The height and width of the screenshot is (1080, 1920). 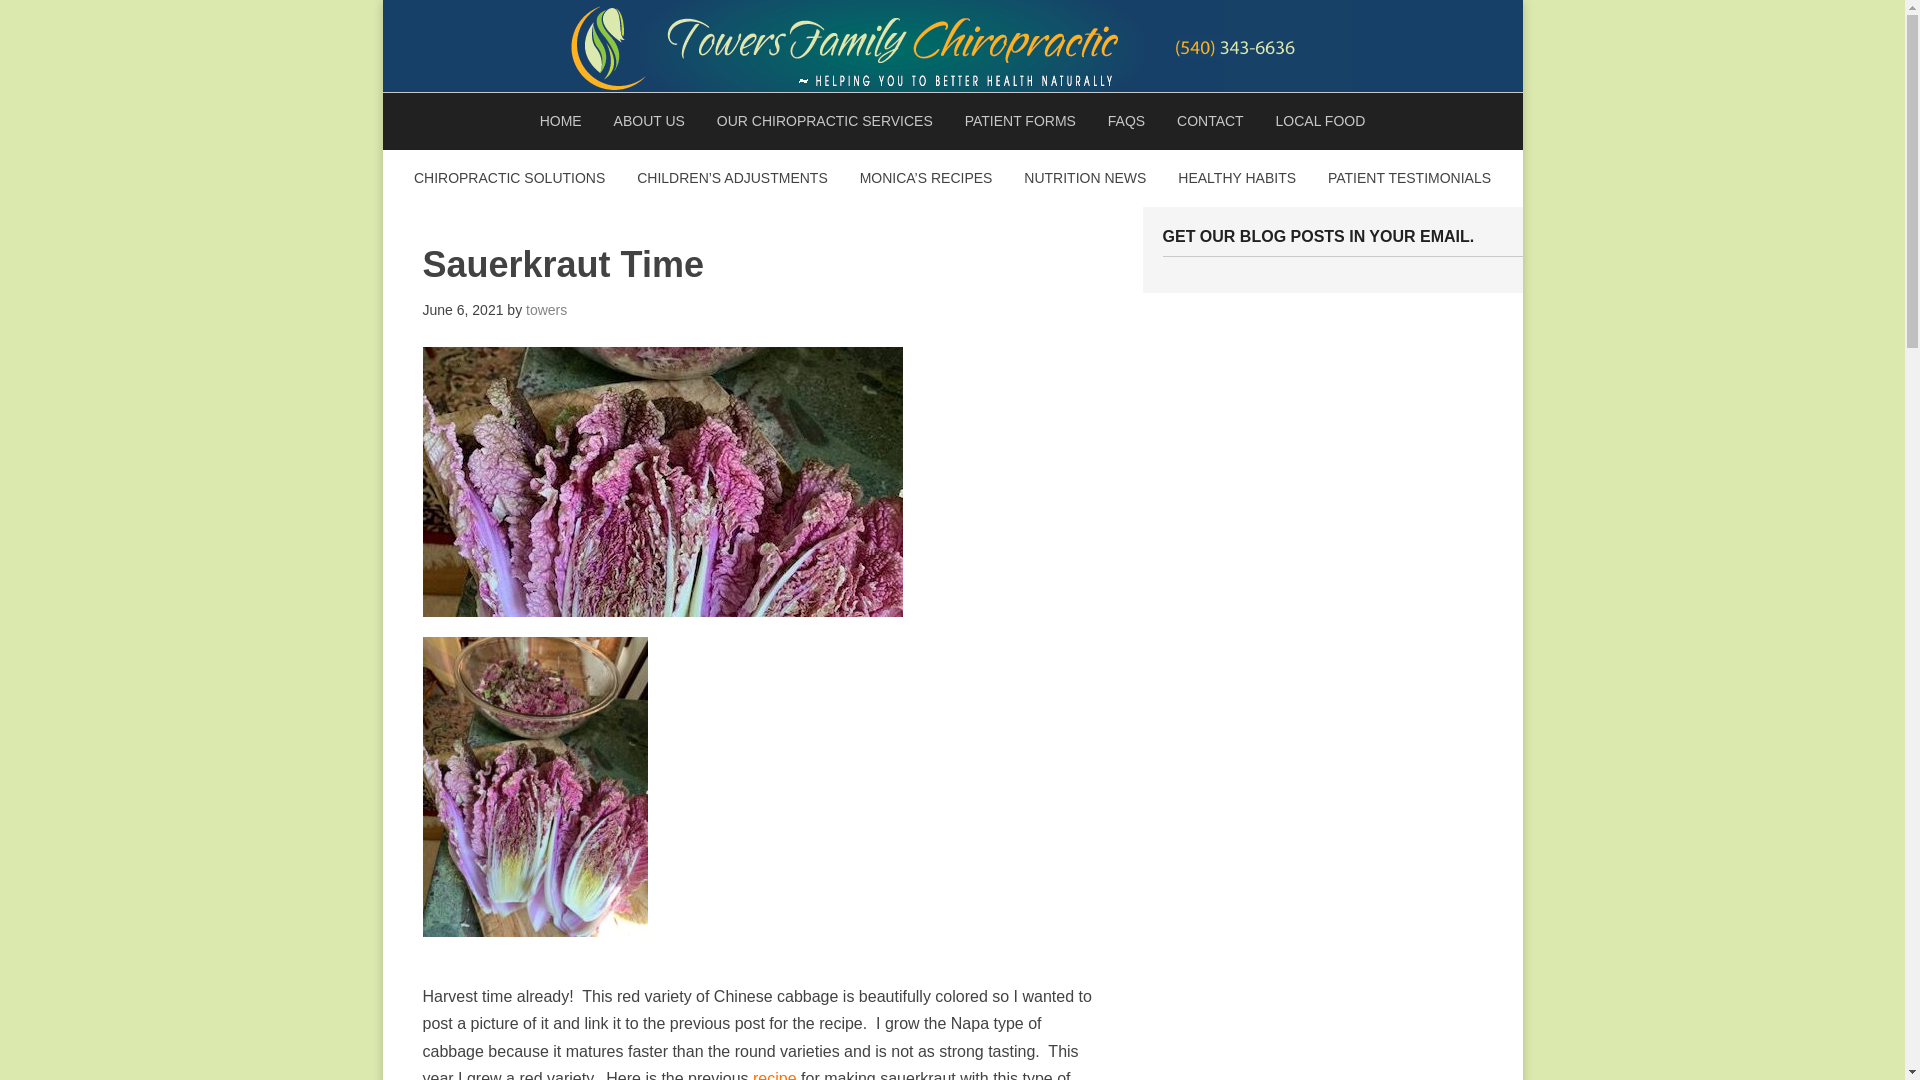 I want to click on OUR CHIROPRACTIC SERVICES, so click(x=824, y=121).